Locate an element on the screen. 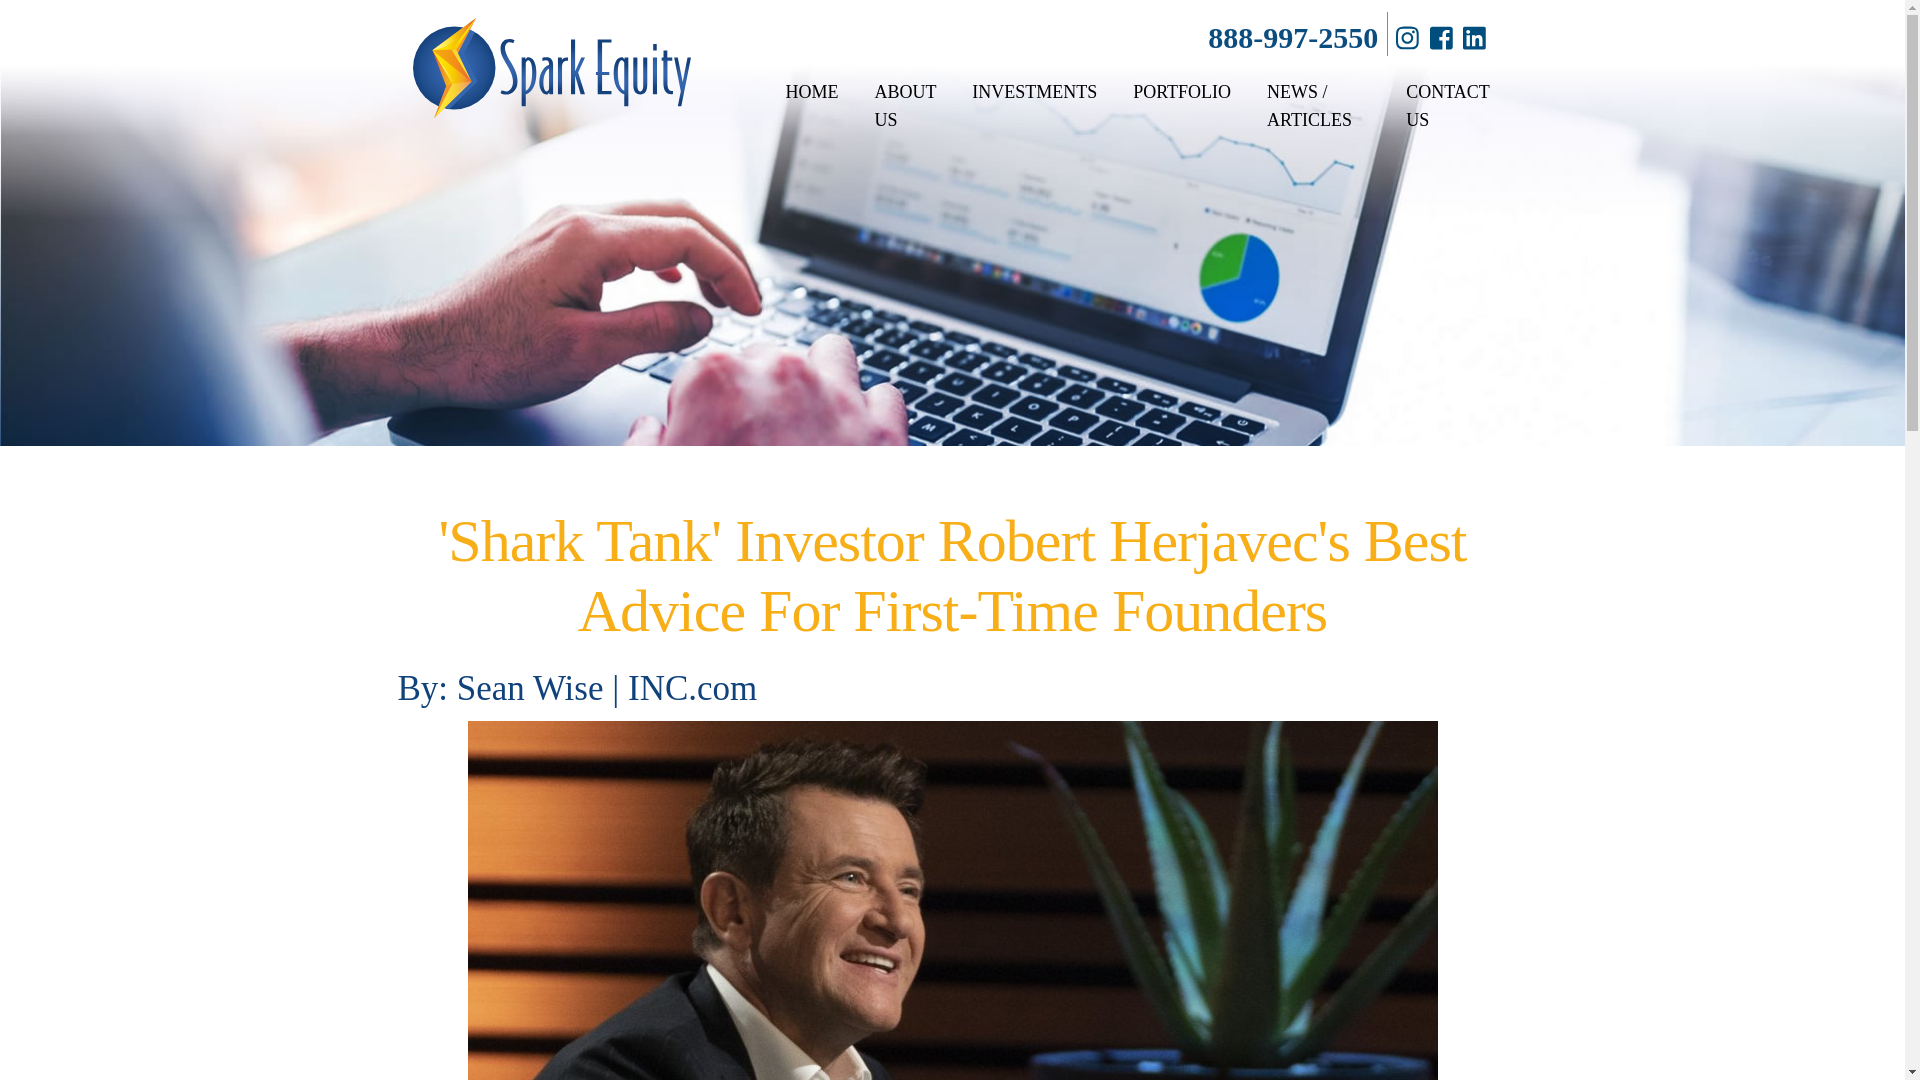  888-997-2550 is located at coordinates (1292, 37).